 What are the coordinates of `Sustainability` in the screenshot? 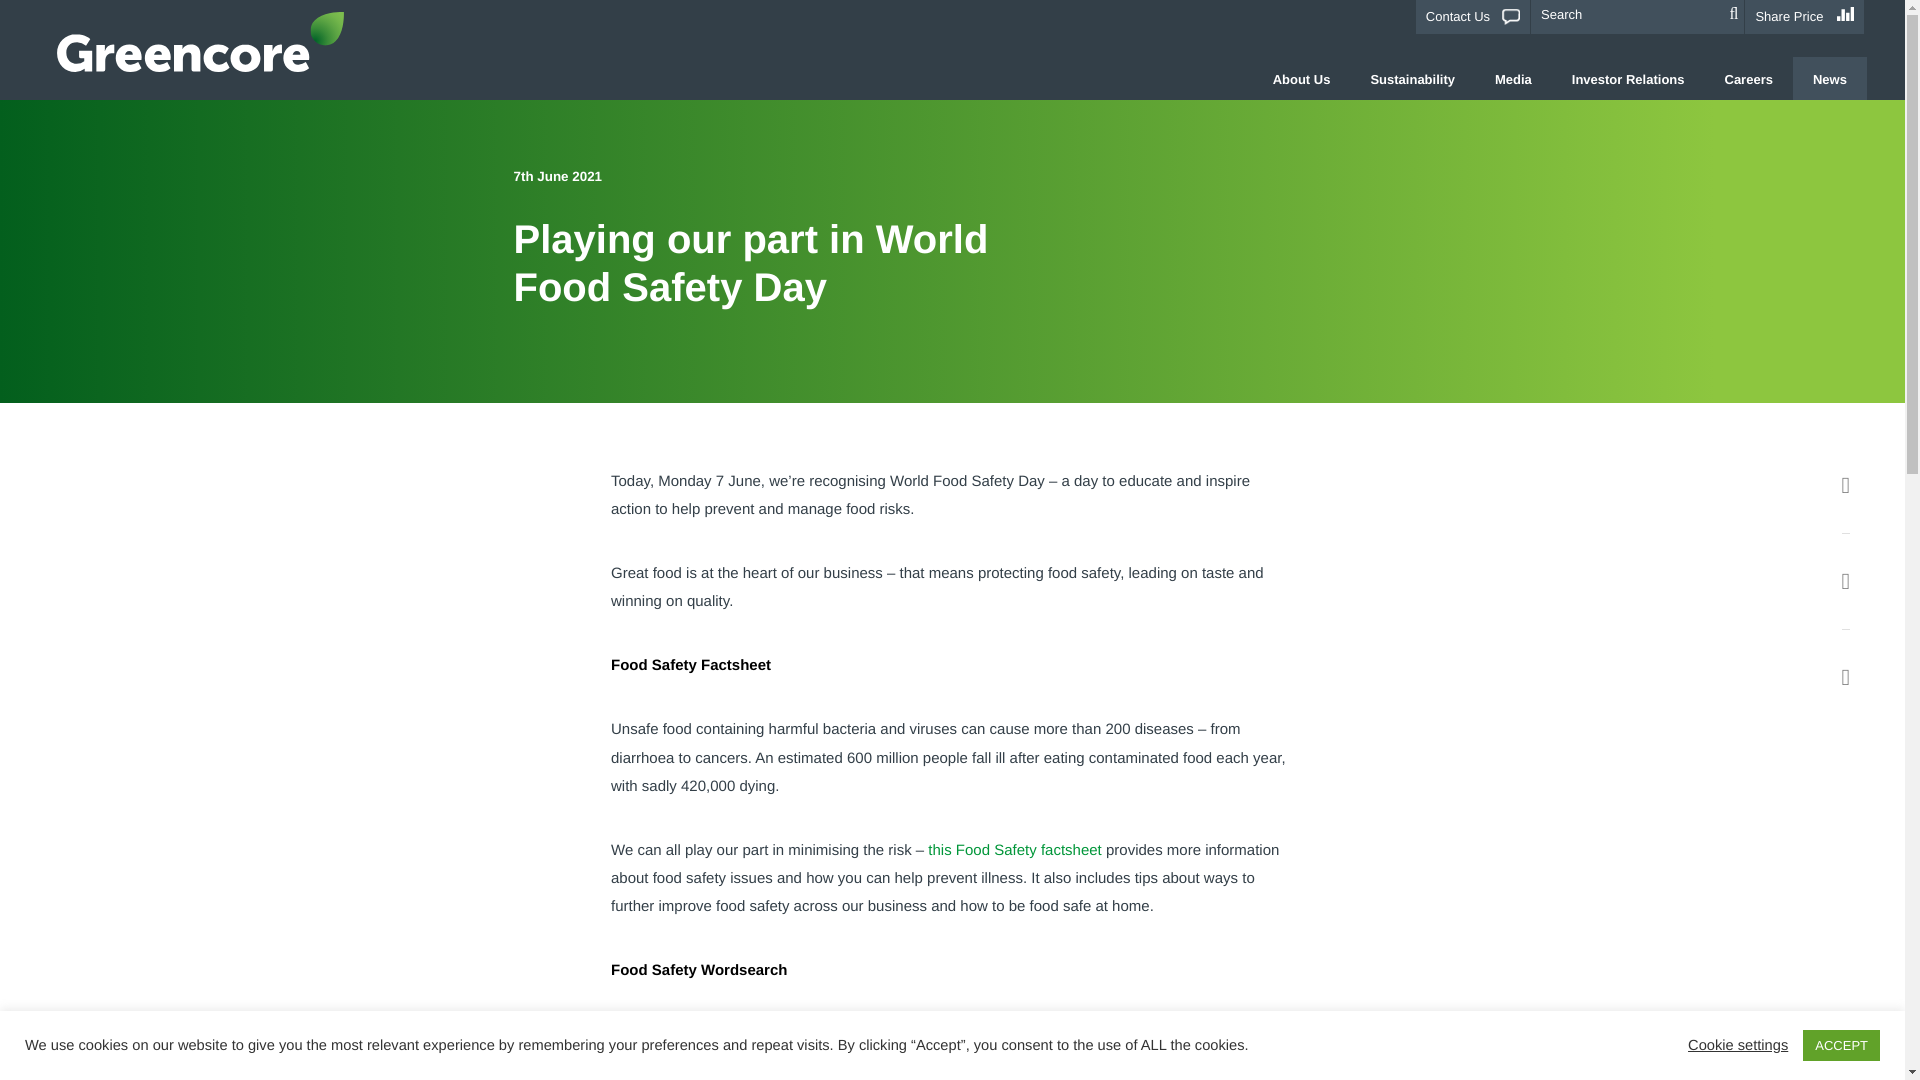 It's located at (1412, 78).